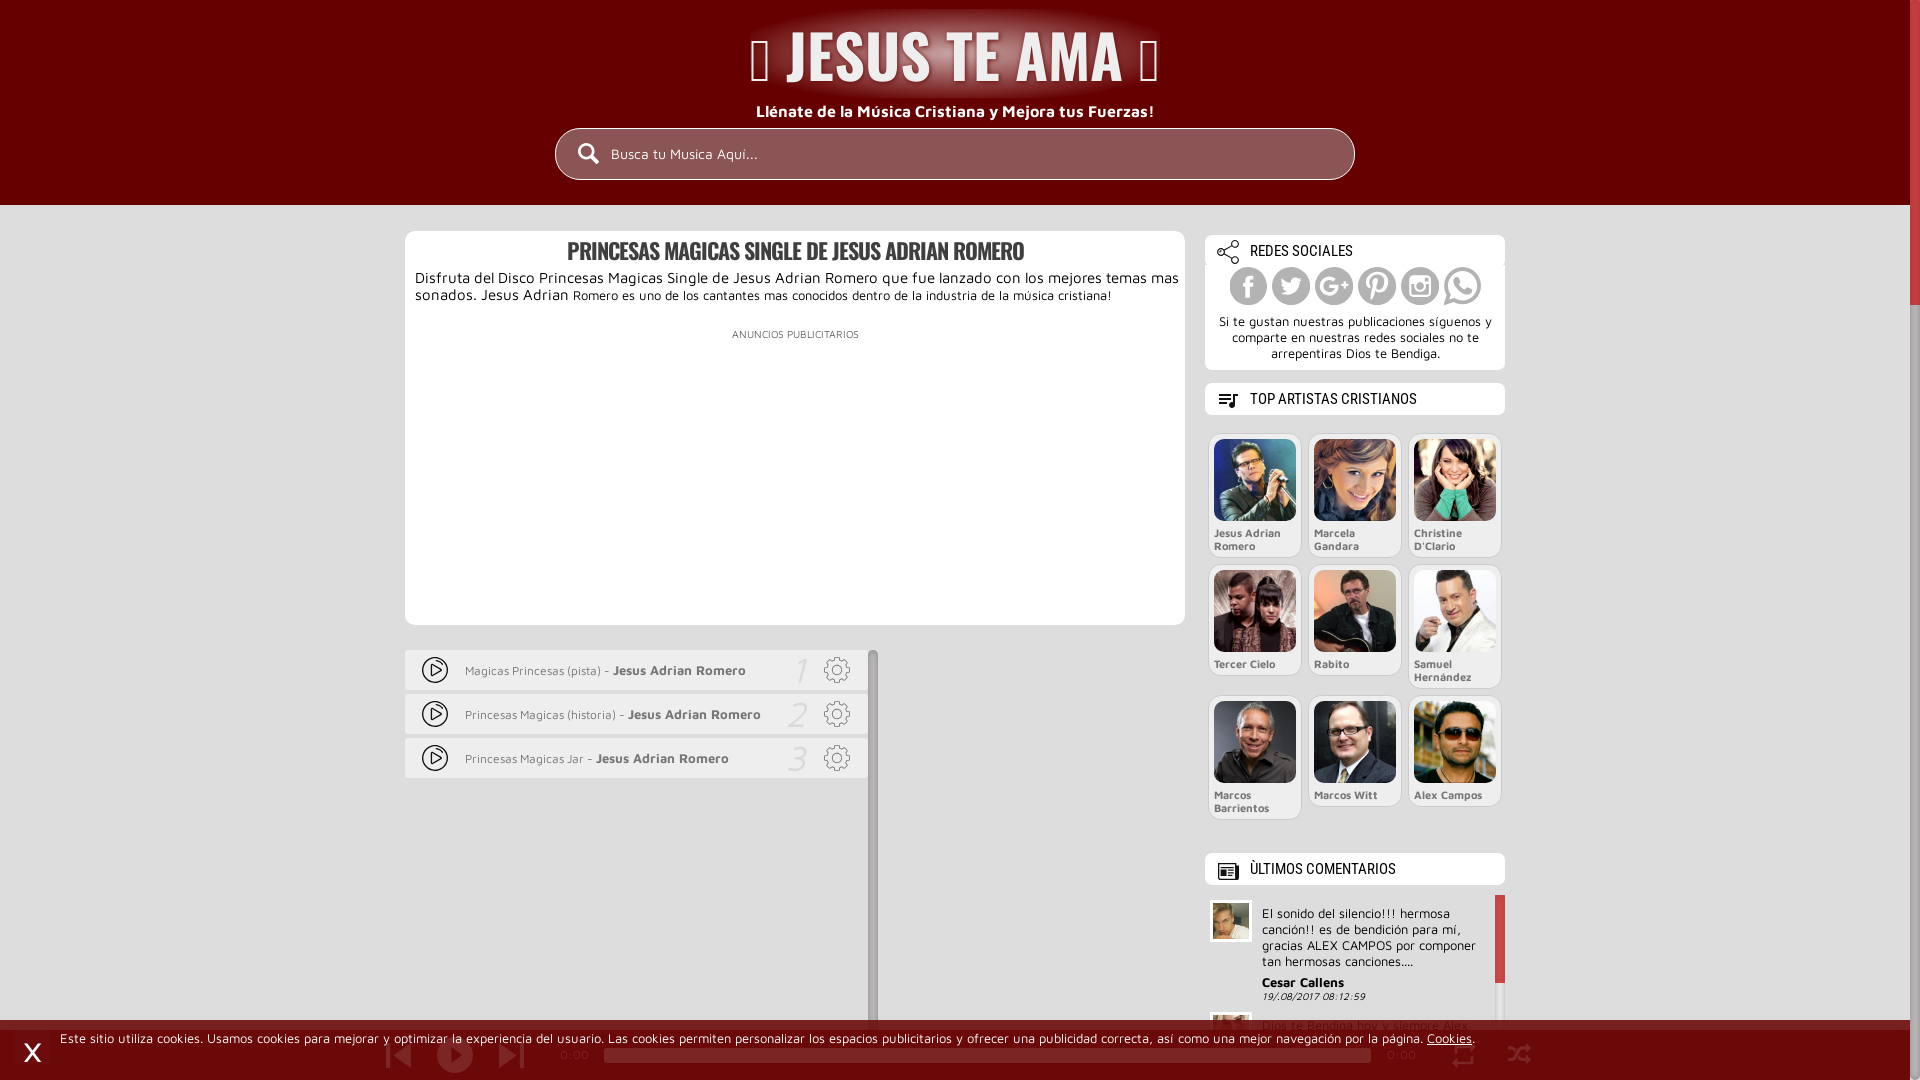 This screenshot has width=1920, height=1080. I want to click on Marcela Gandara, so click(1355, 496).